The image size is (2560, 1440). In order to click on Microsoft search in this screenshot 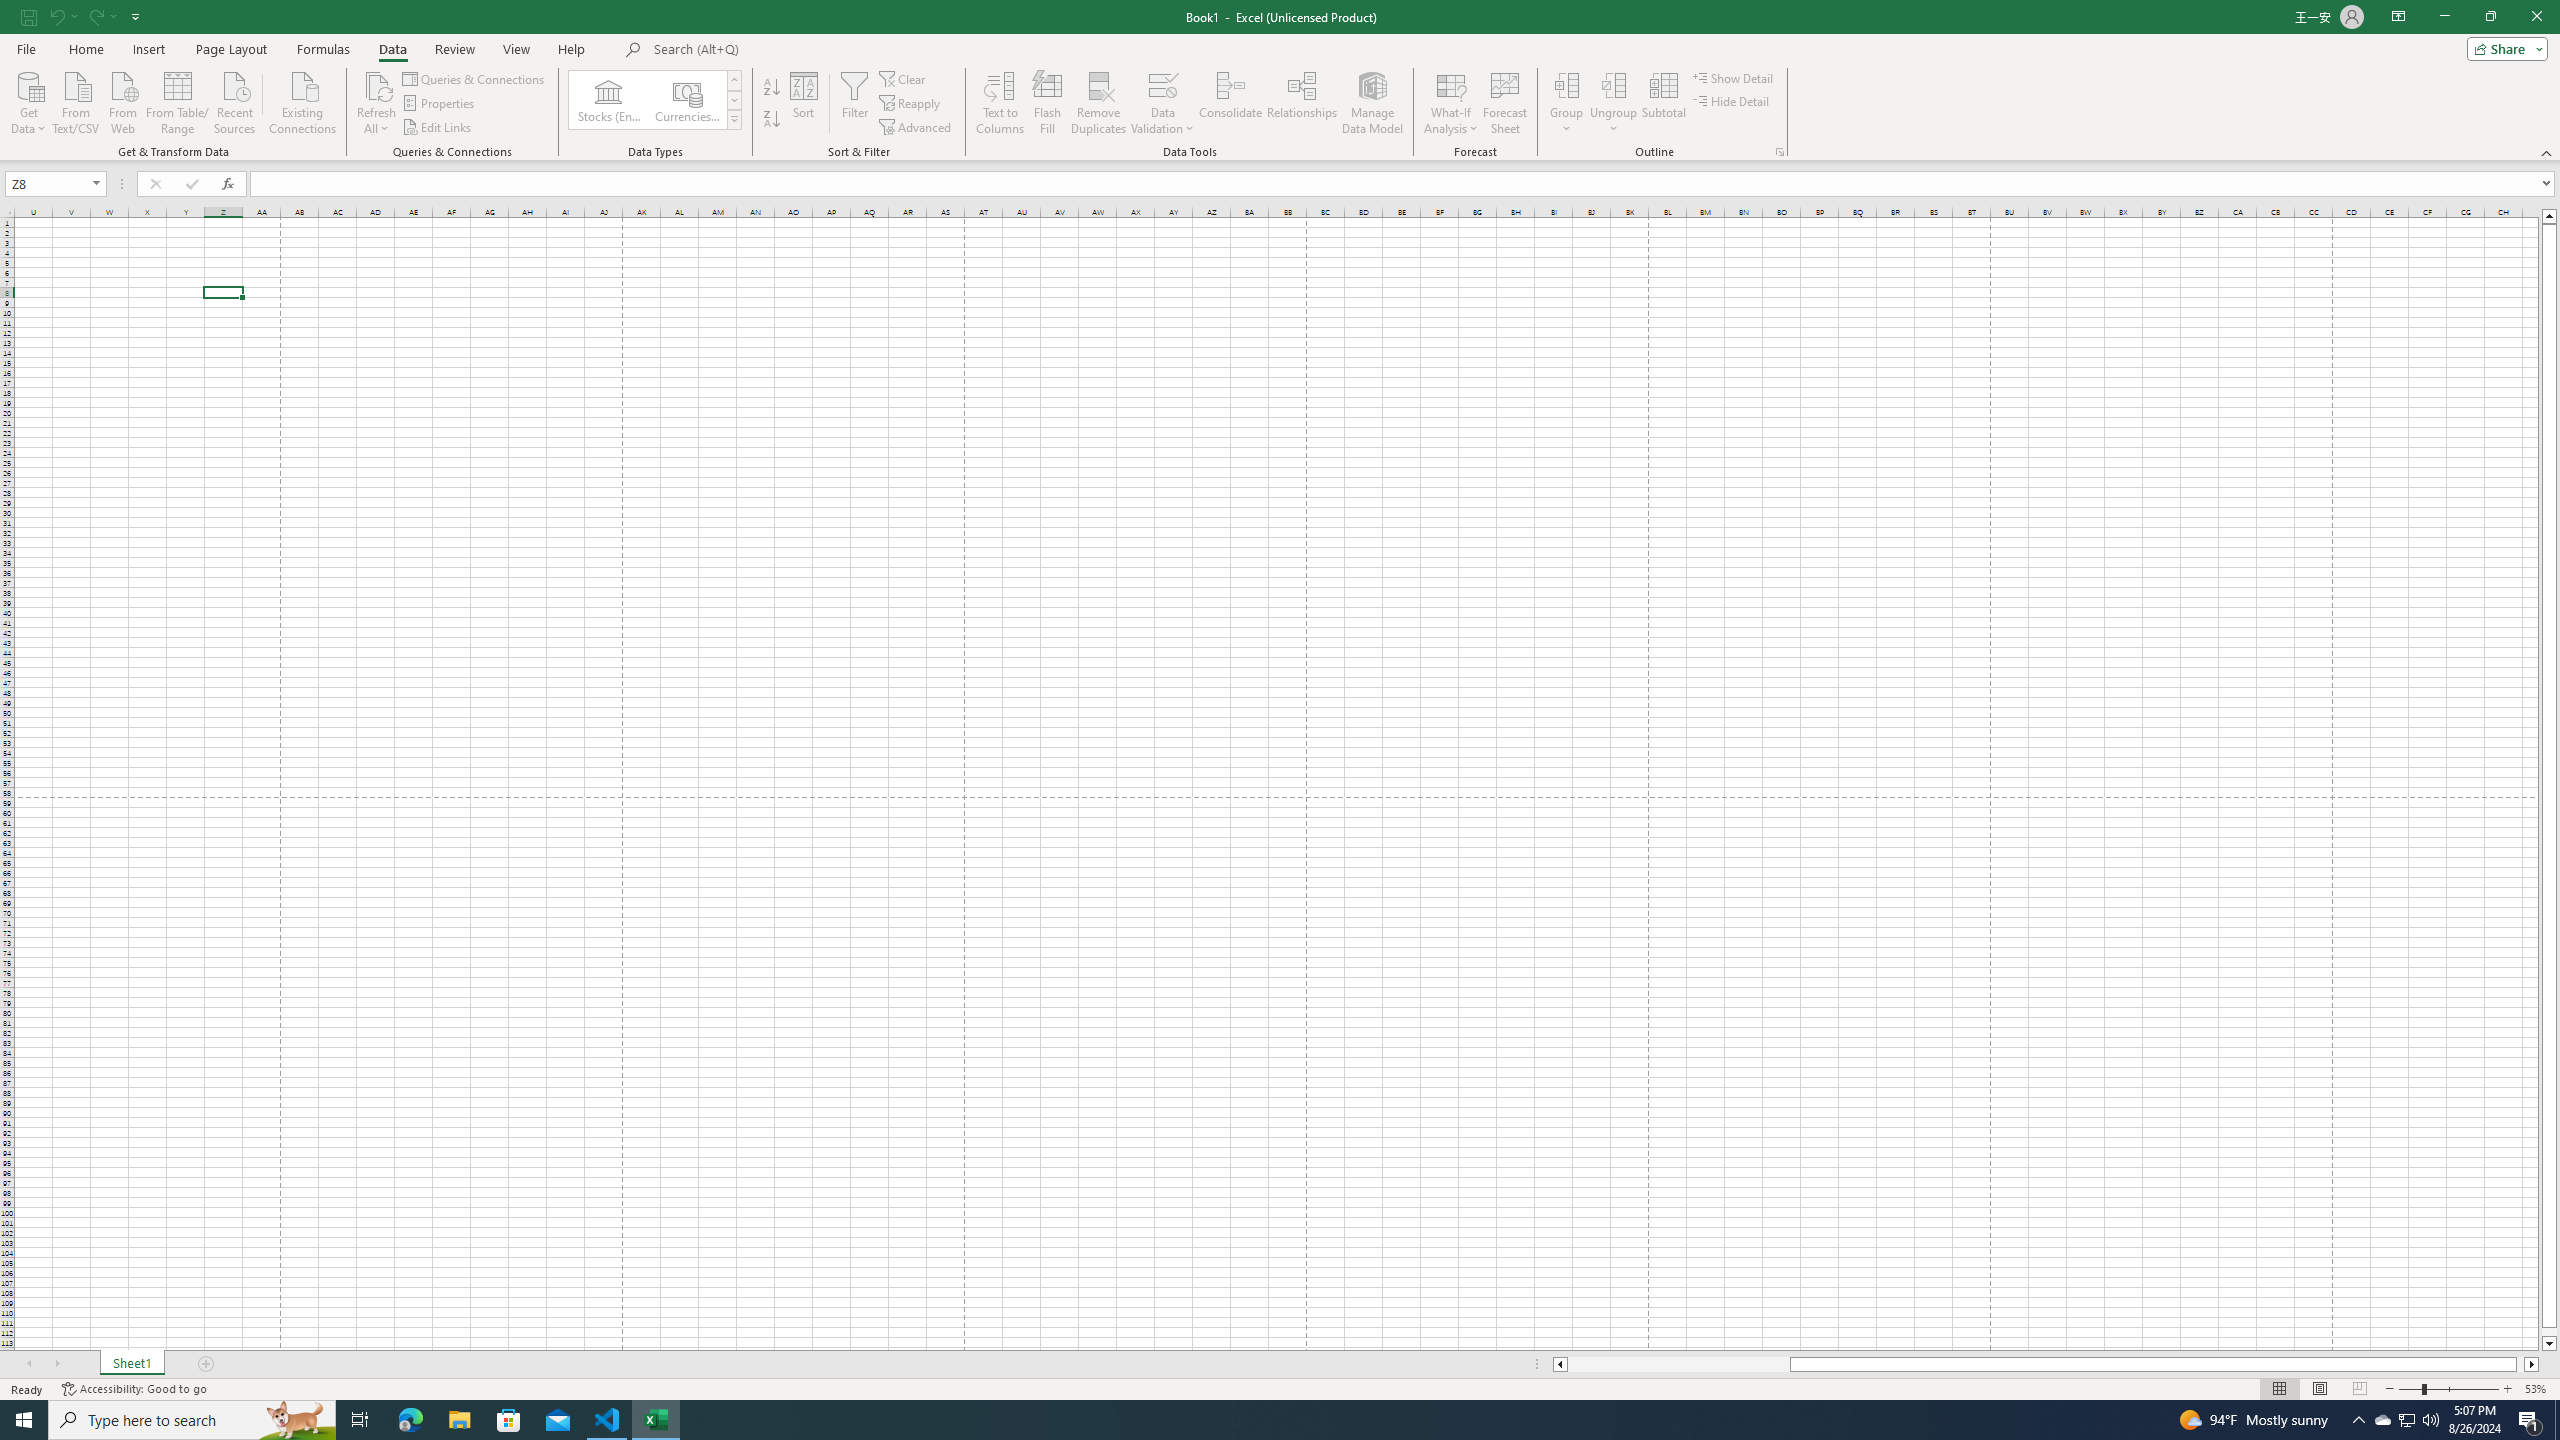, I will do `click(792, 50)`.